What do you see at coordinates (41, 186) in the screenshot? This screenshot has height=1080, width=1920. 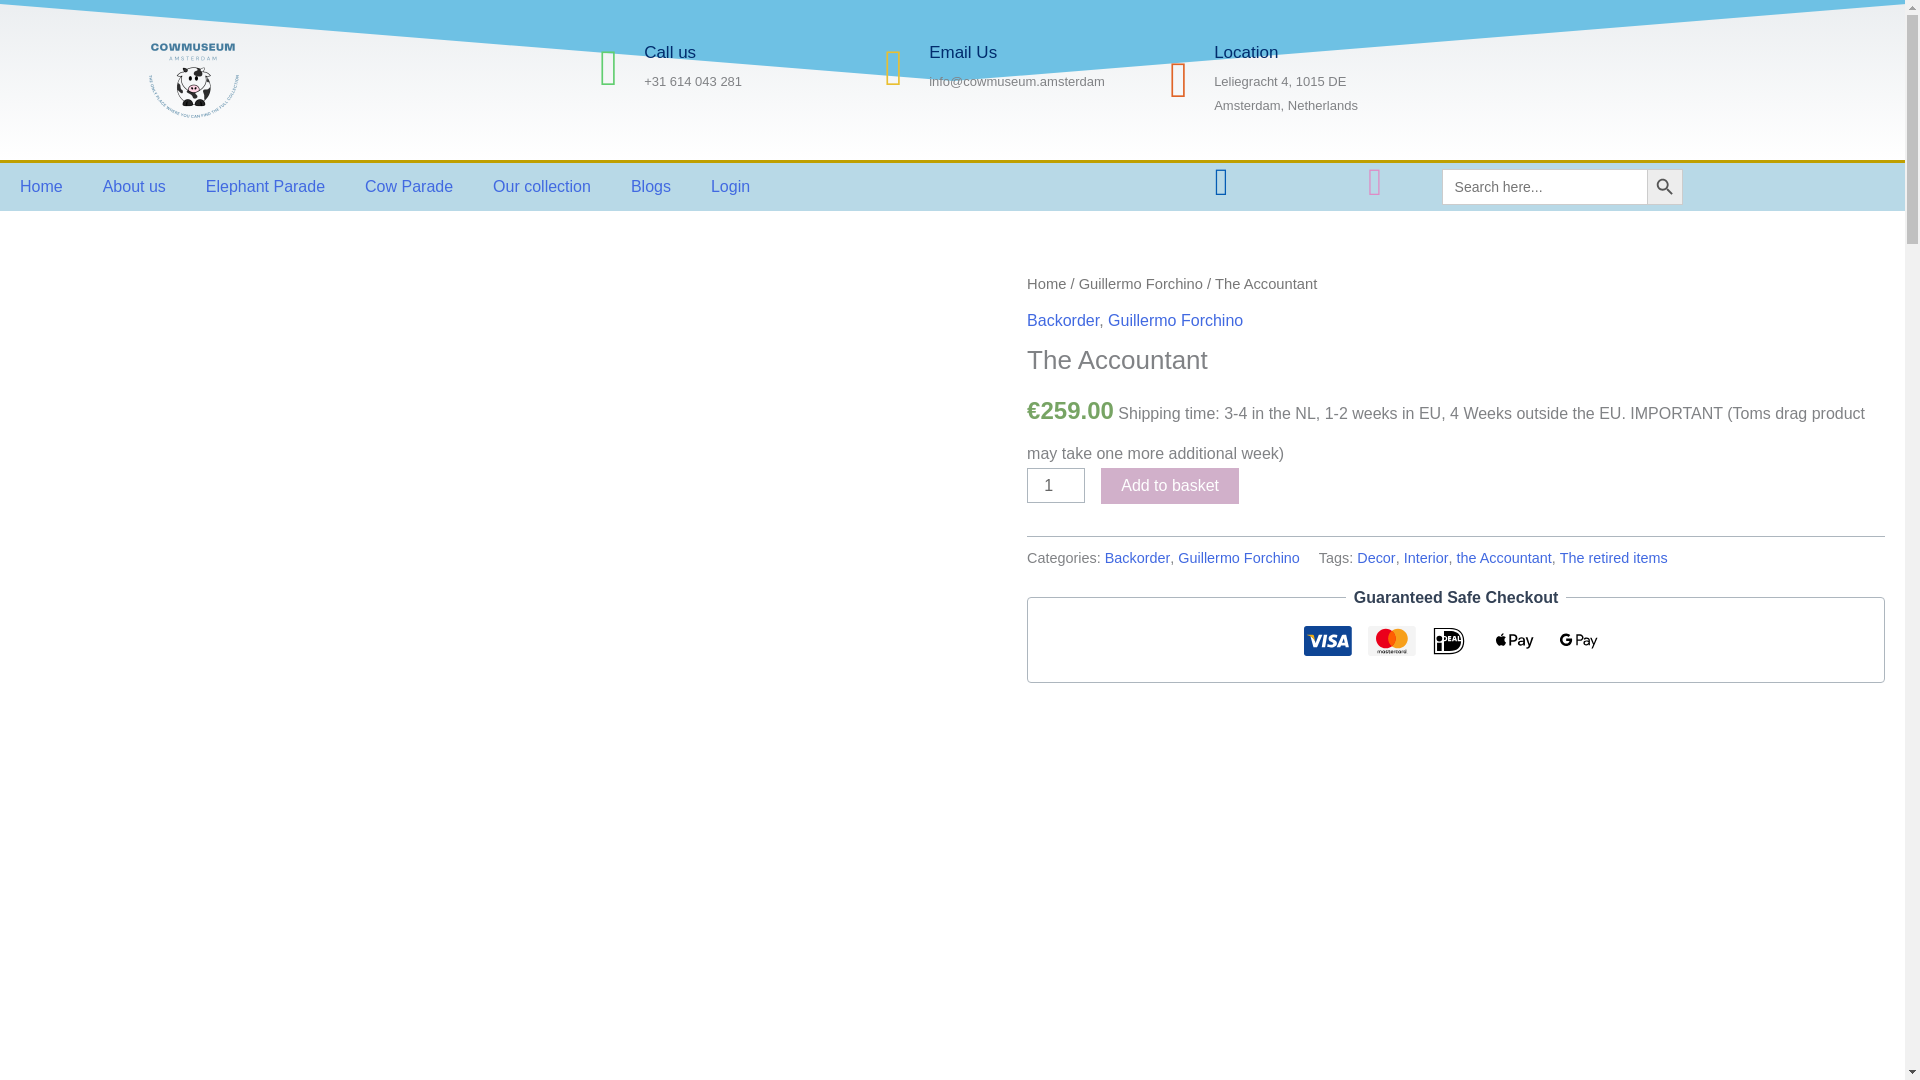 I see `Home` at bounding box center [41, 186].